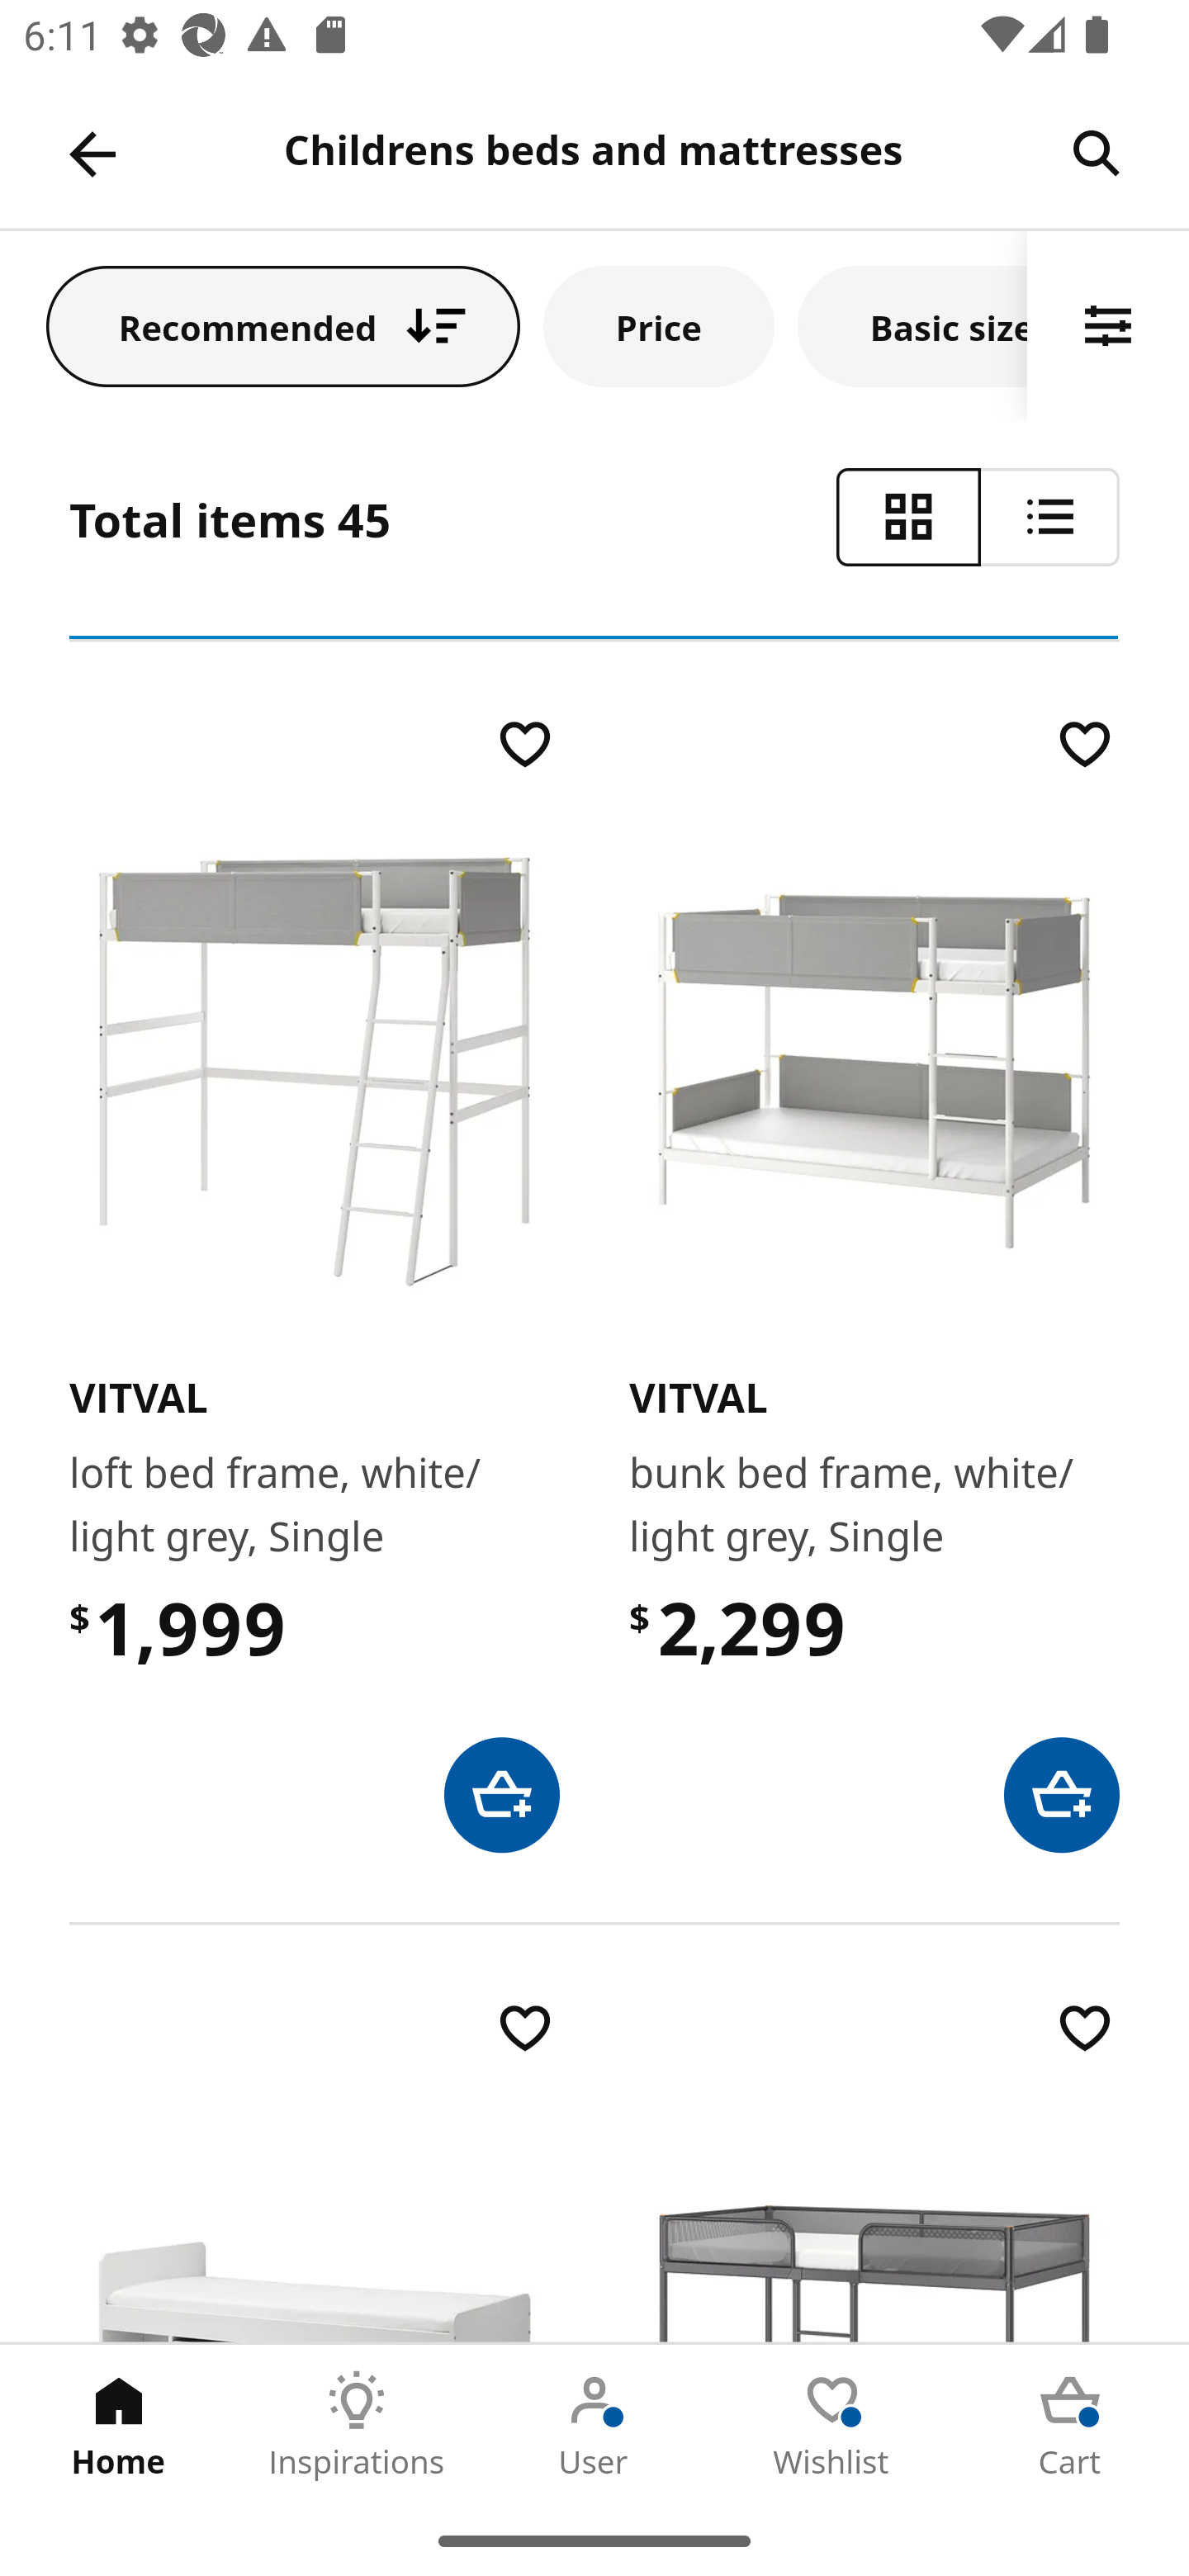  What do you see at coordinates (1070, 2425) in the screenshot?
I see `Cart
Tab 5 of 5` at bounding box center [1070, 2425].